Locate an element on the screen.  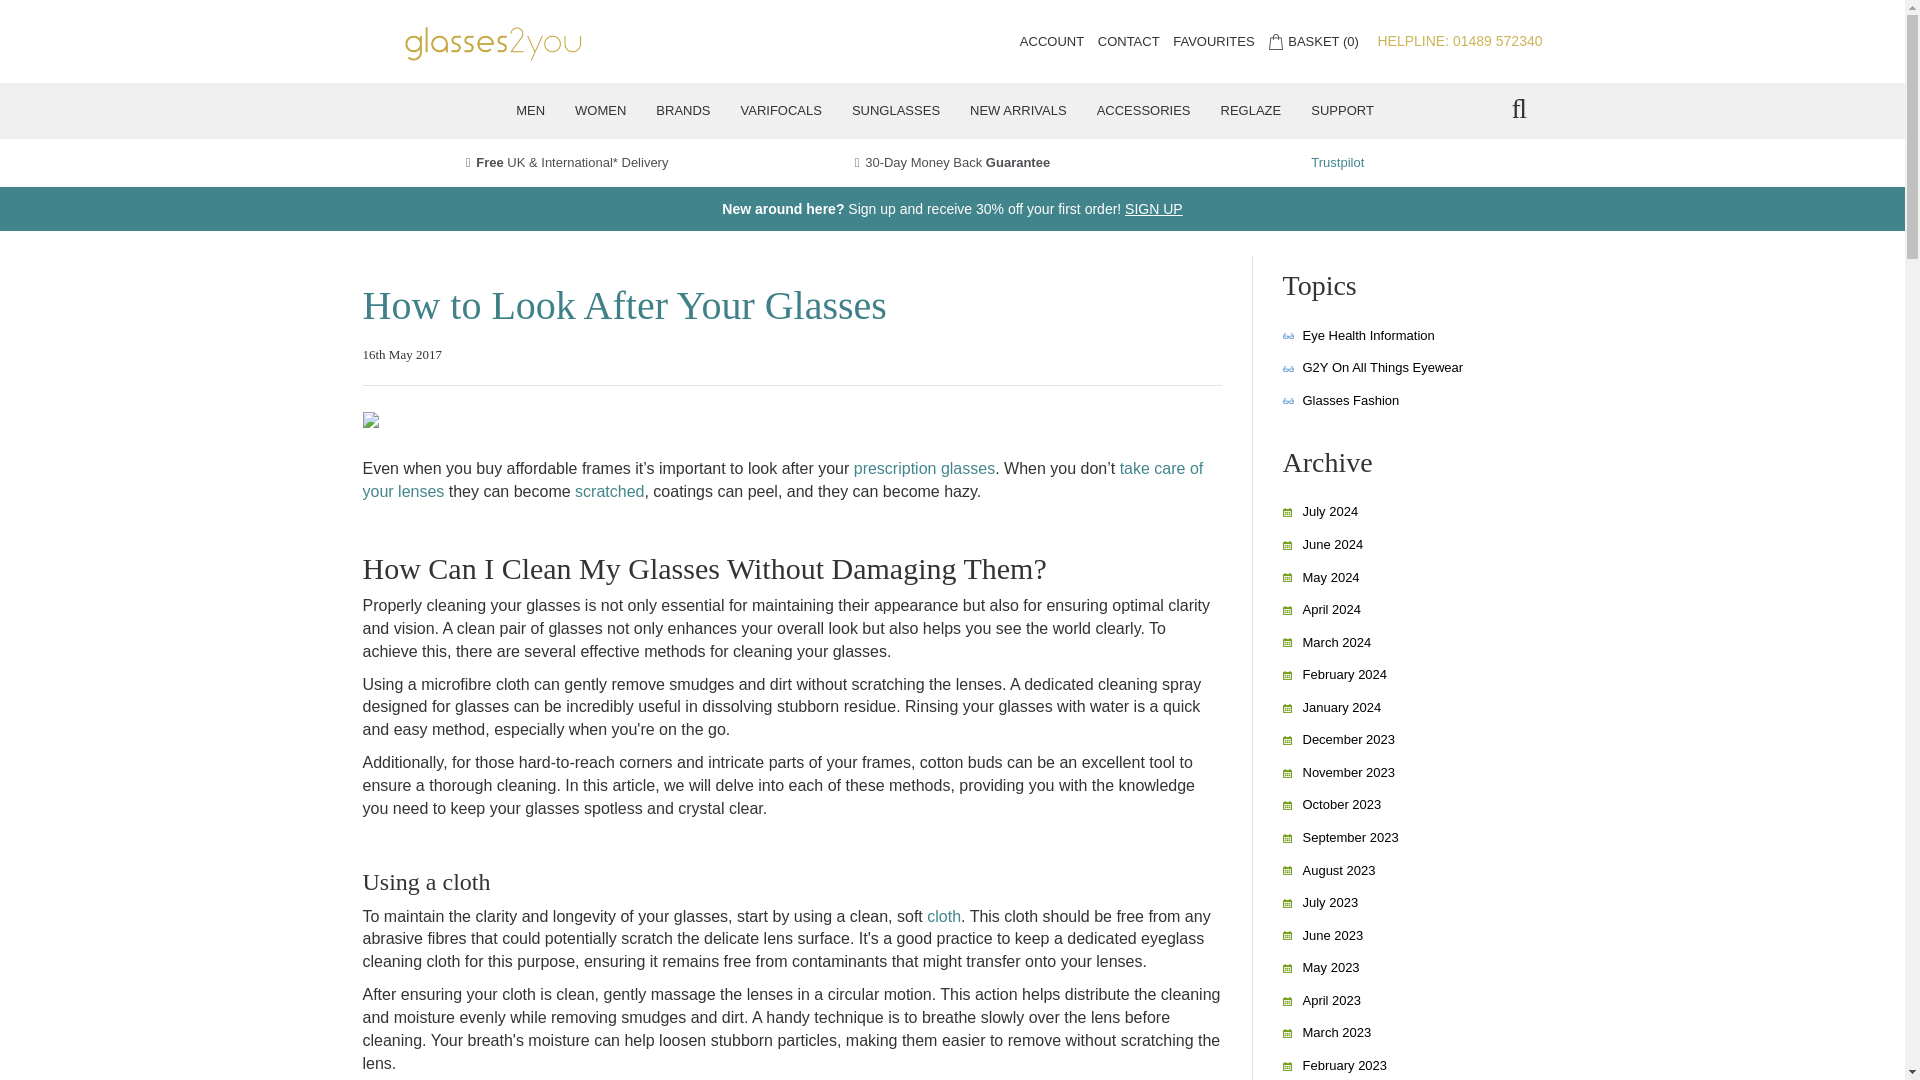
SUPPORT is located at coordinates (1342, 111).